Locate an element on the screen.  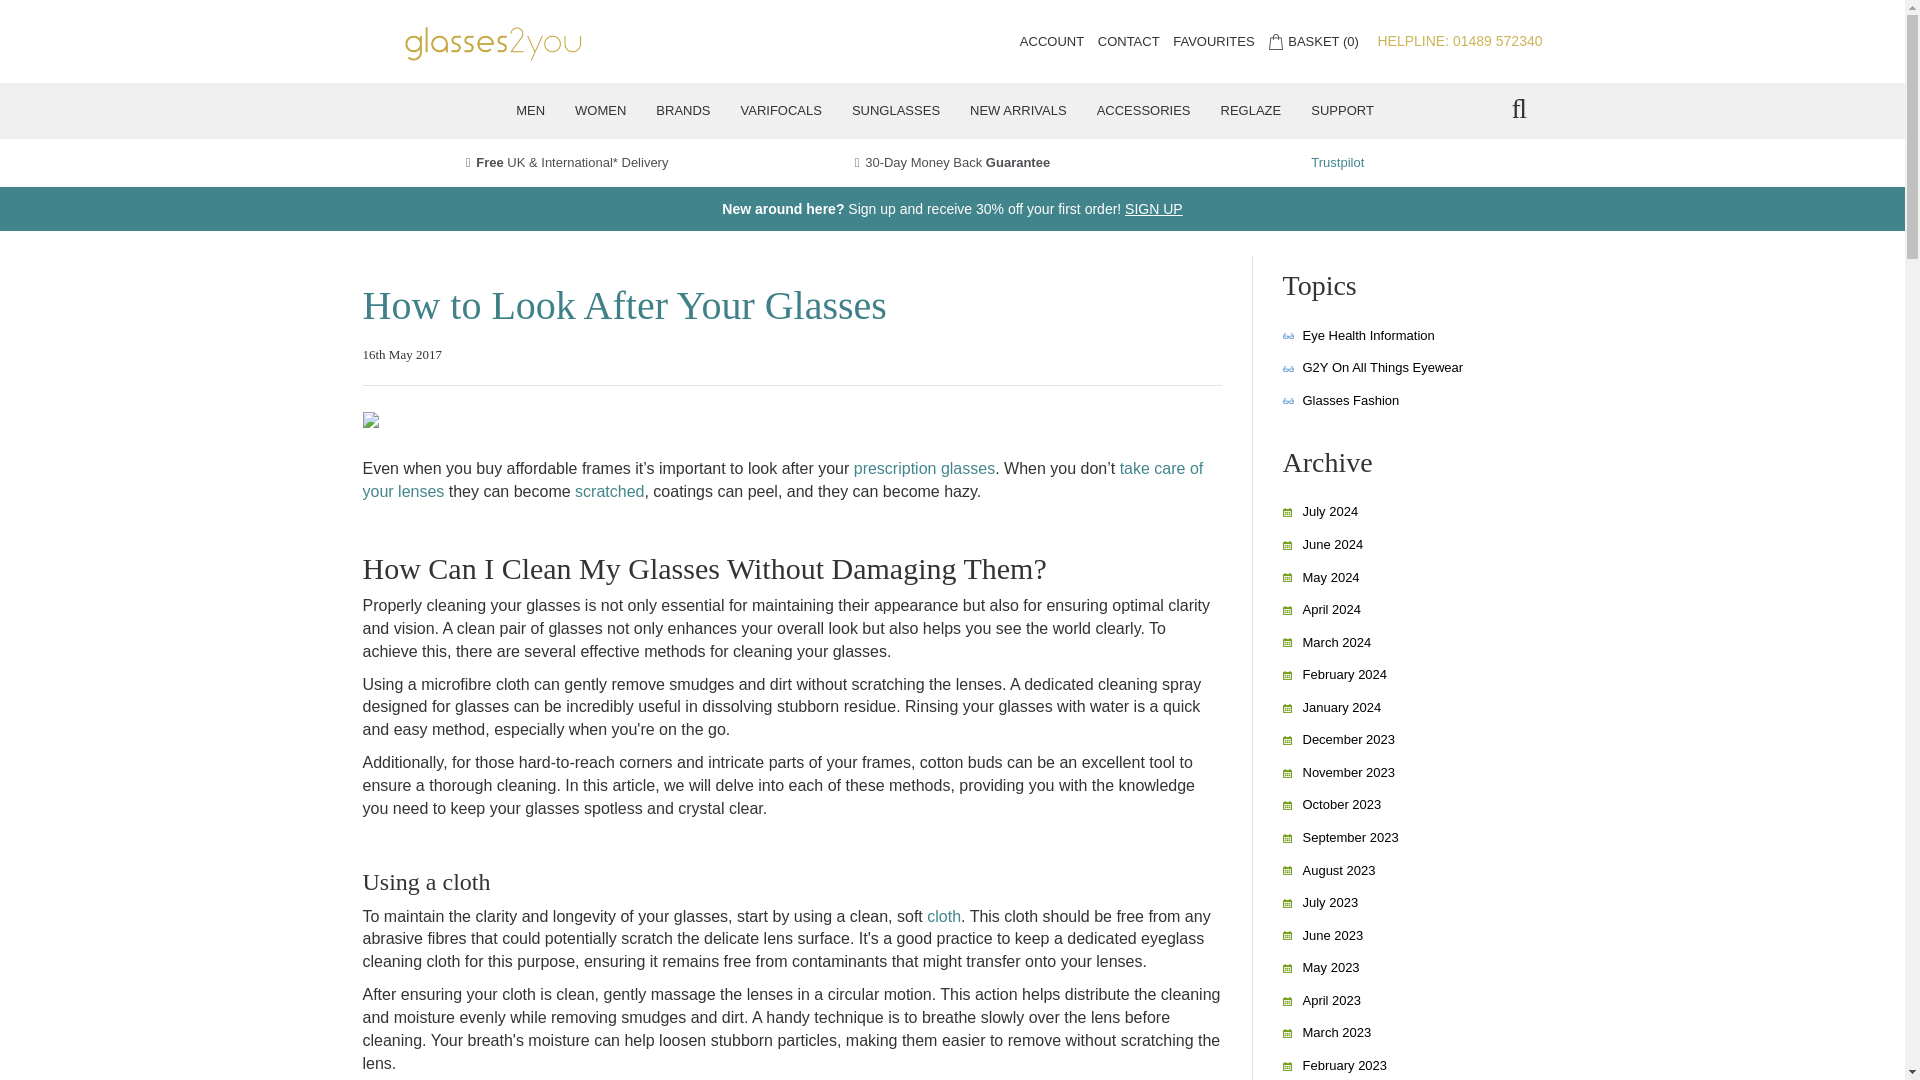
SUPPORT is located at coordinates (1342, 111).